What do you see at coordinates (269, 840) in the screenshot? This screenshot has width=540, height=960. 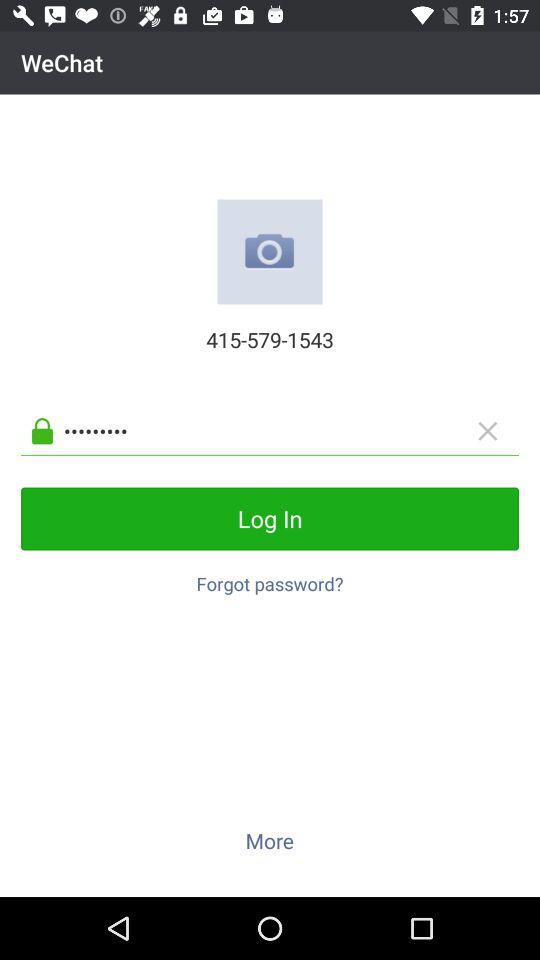 I see `turn on the item below the forgot password? item` at bounding box center [269, 840].